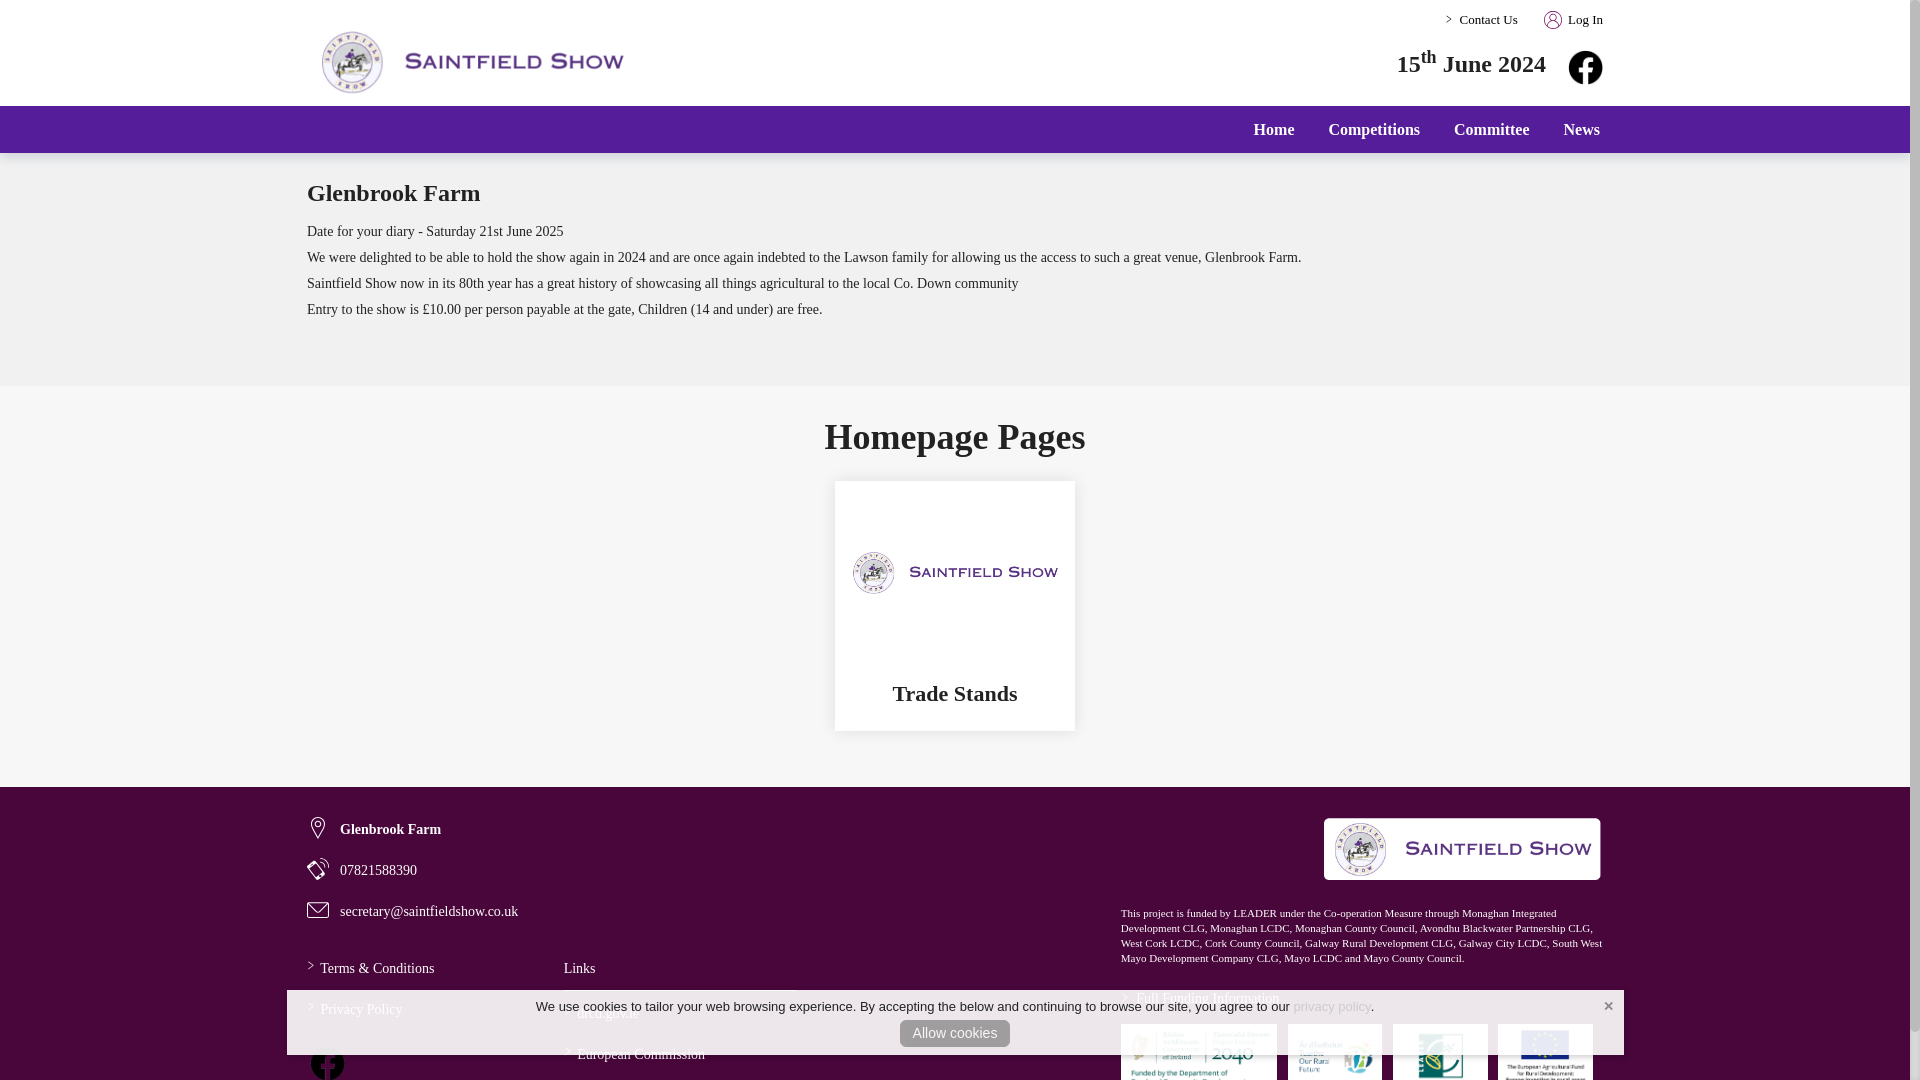 The width and height of the screenshot is (1920, 1080). Describe the element at coordinates (954, 572) in the screenshot. I see `link to Trade Stands` at that location.